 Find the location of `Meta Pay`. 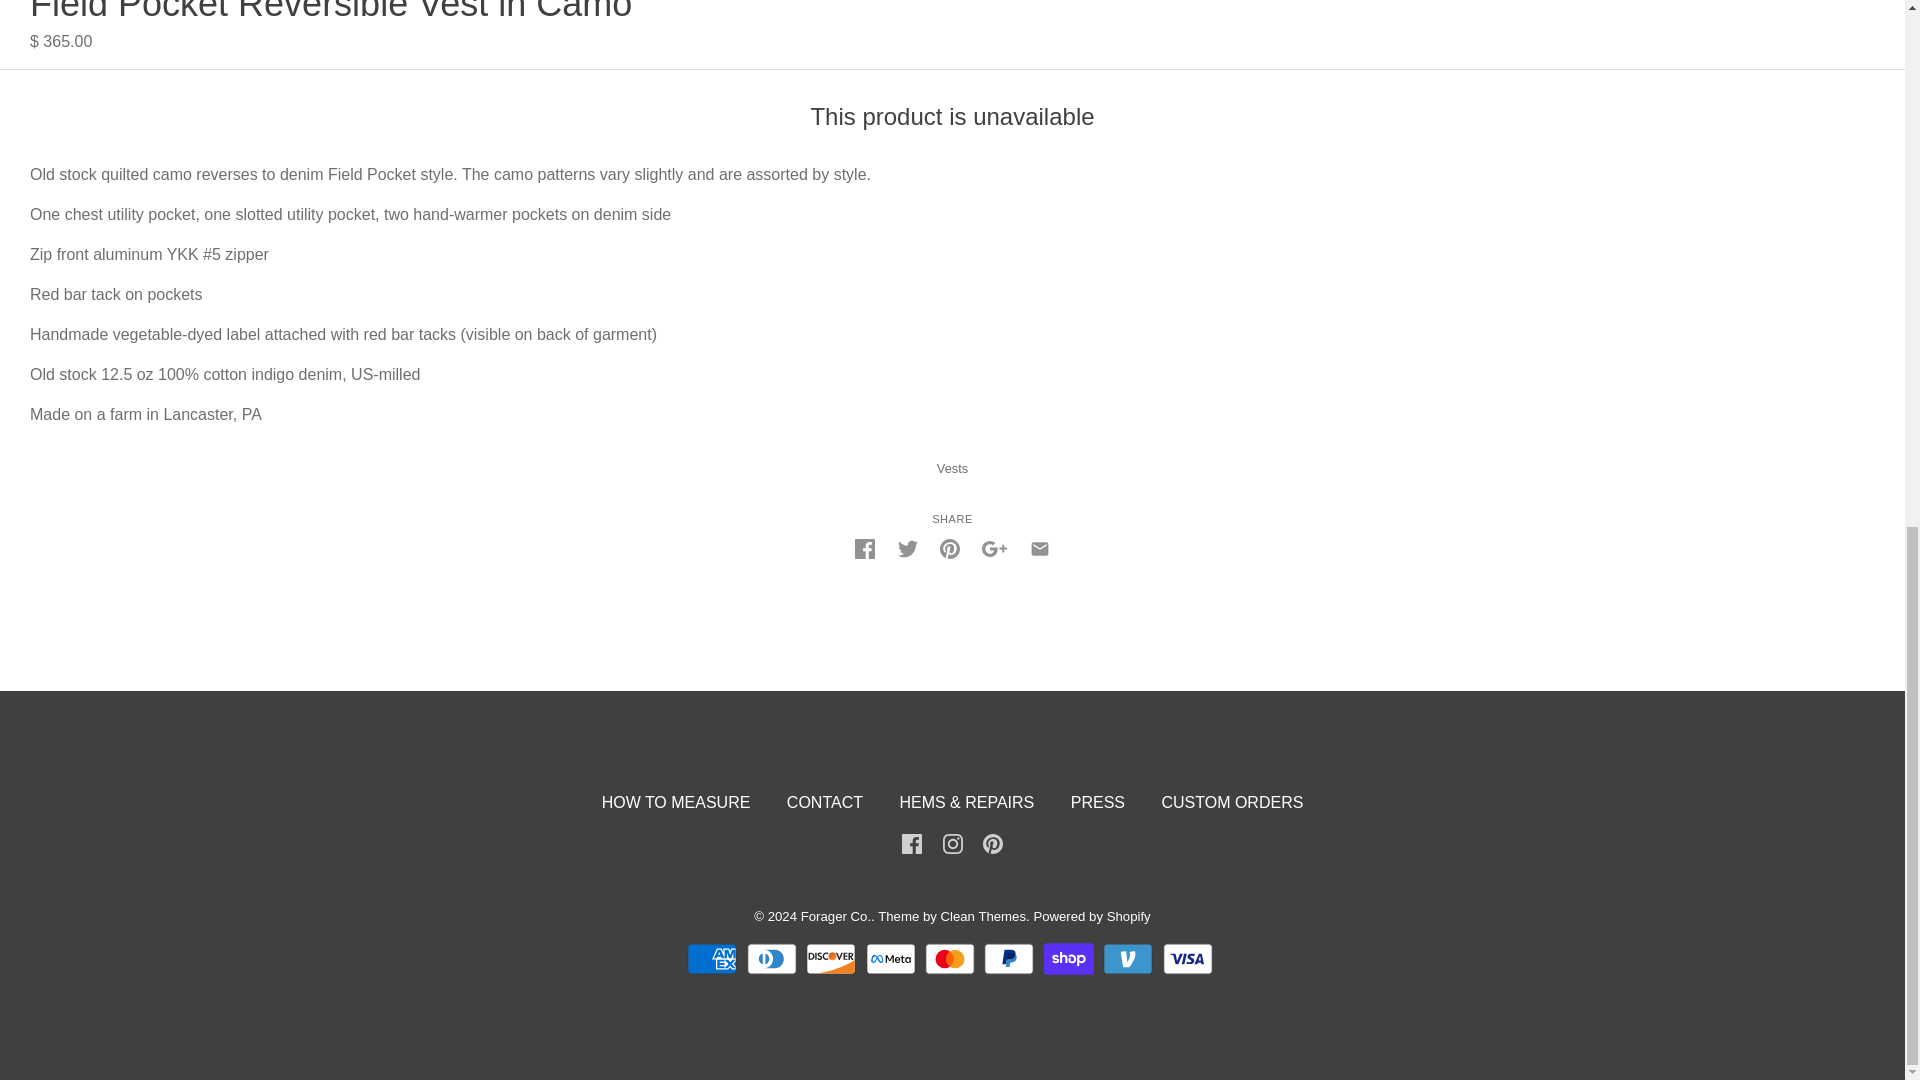

Meta Pay is located at coordinates (890, 958).